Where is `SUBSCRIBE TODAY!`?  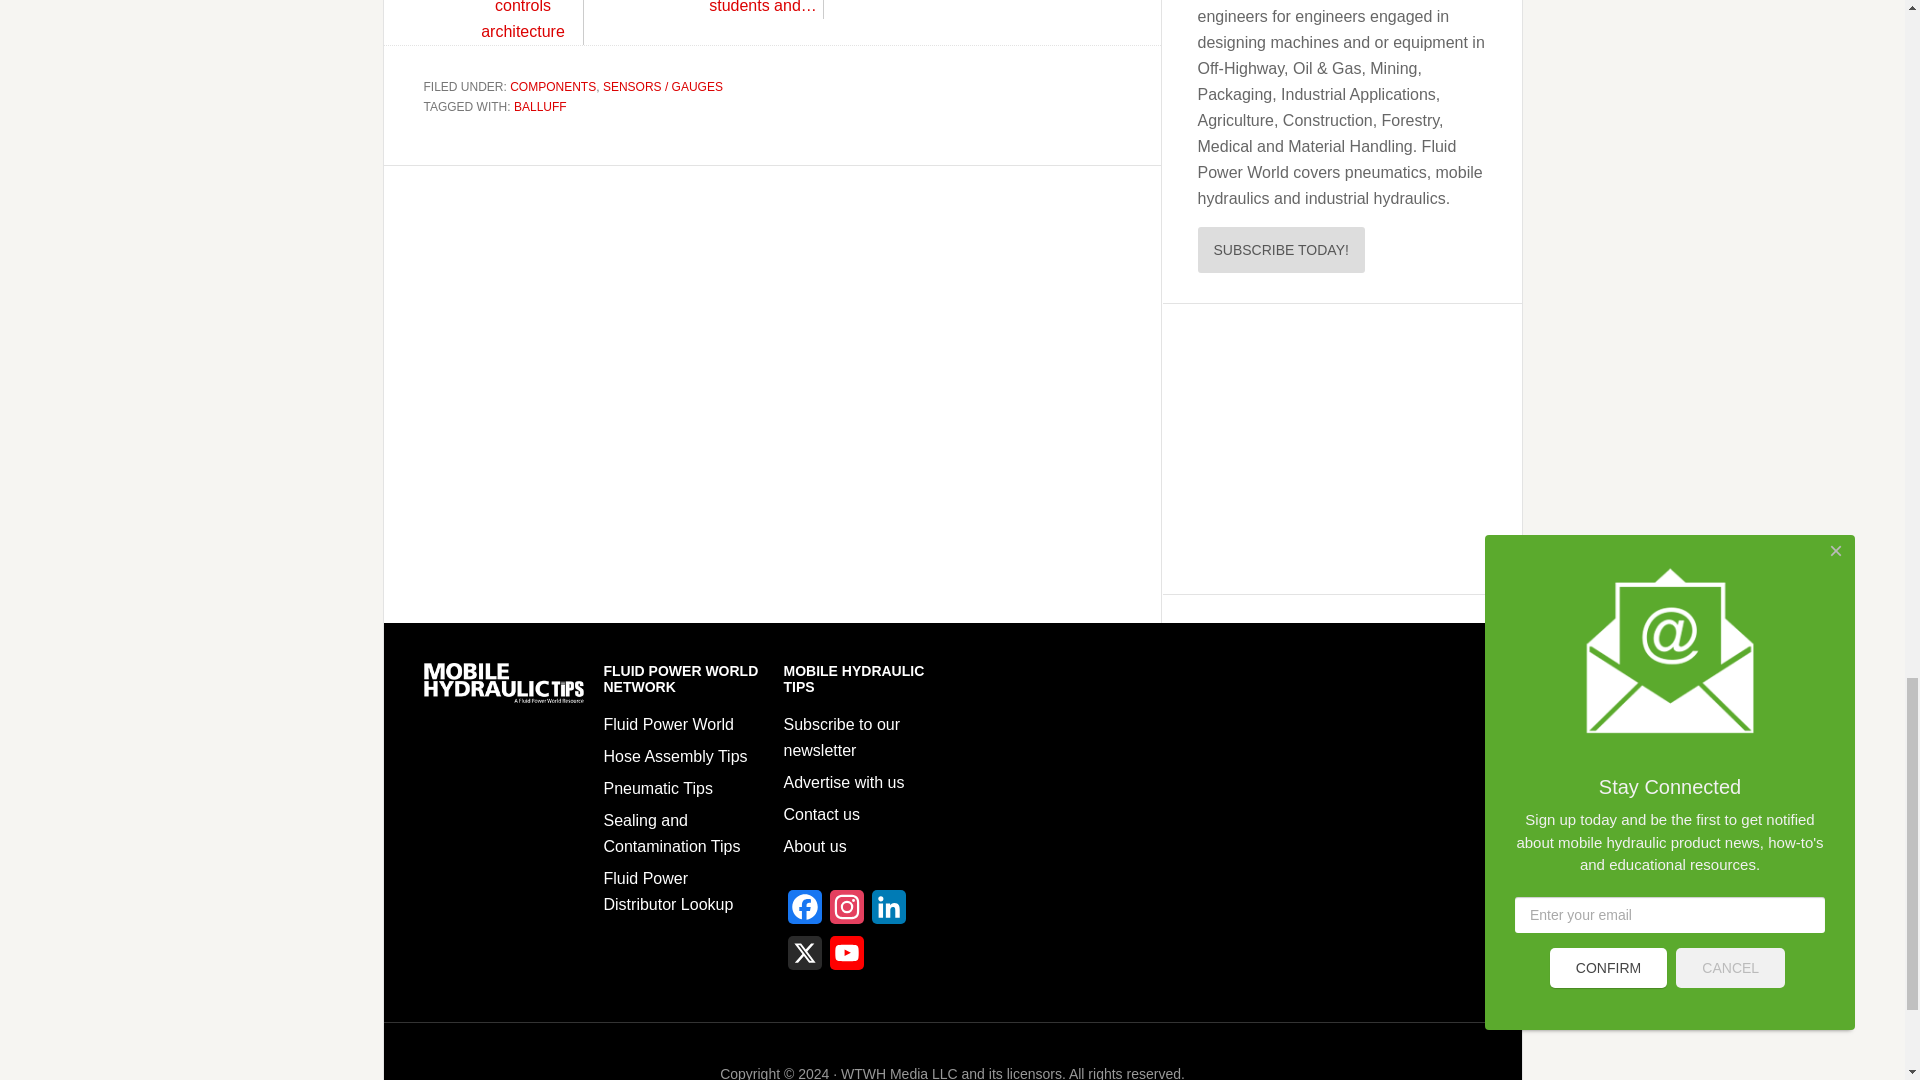 SUBSCRIBE TODAY! is located at coordinates (1282, 250).